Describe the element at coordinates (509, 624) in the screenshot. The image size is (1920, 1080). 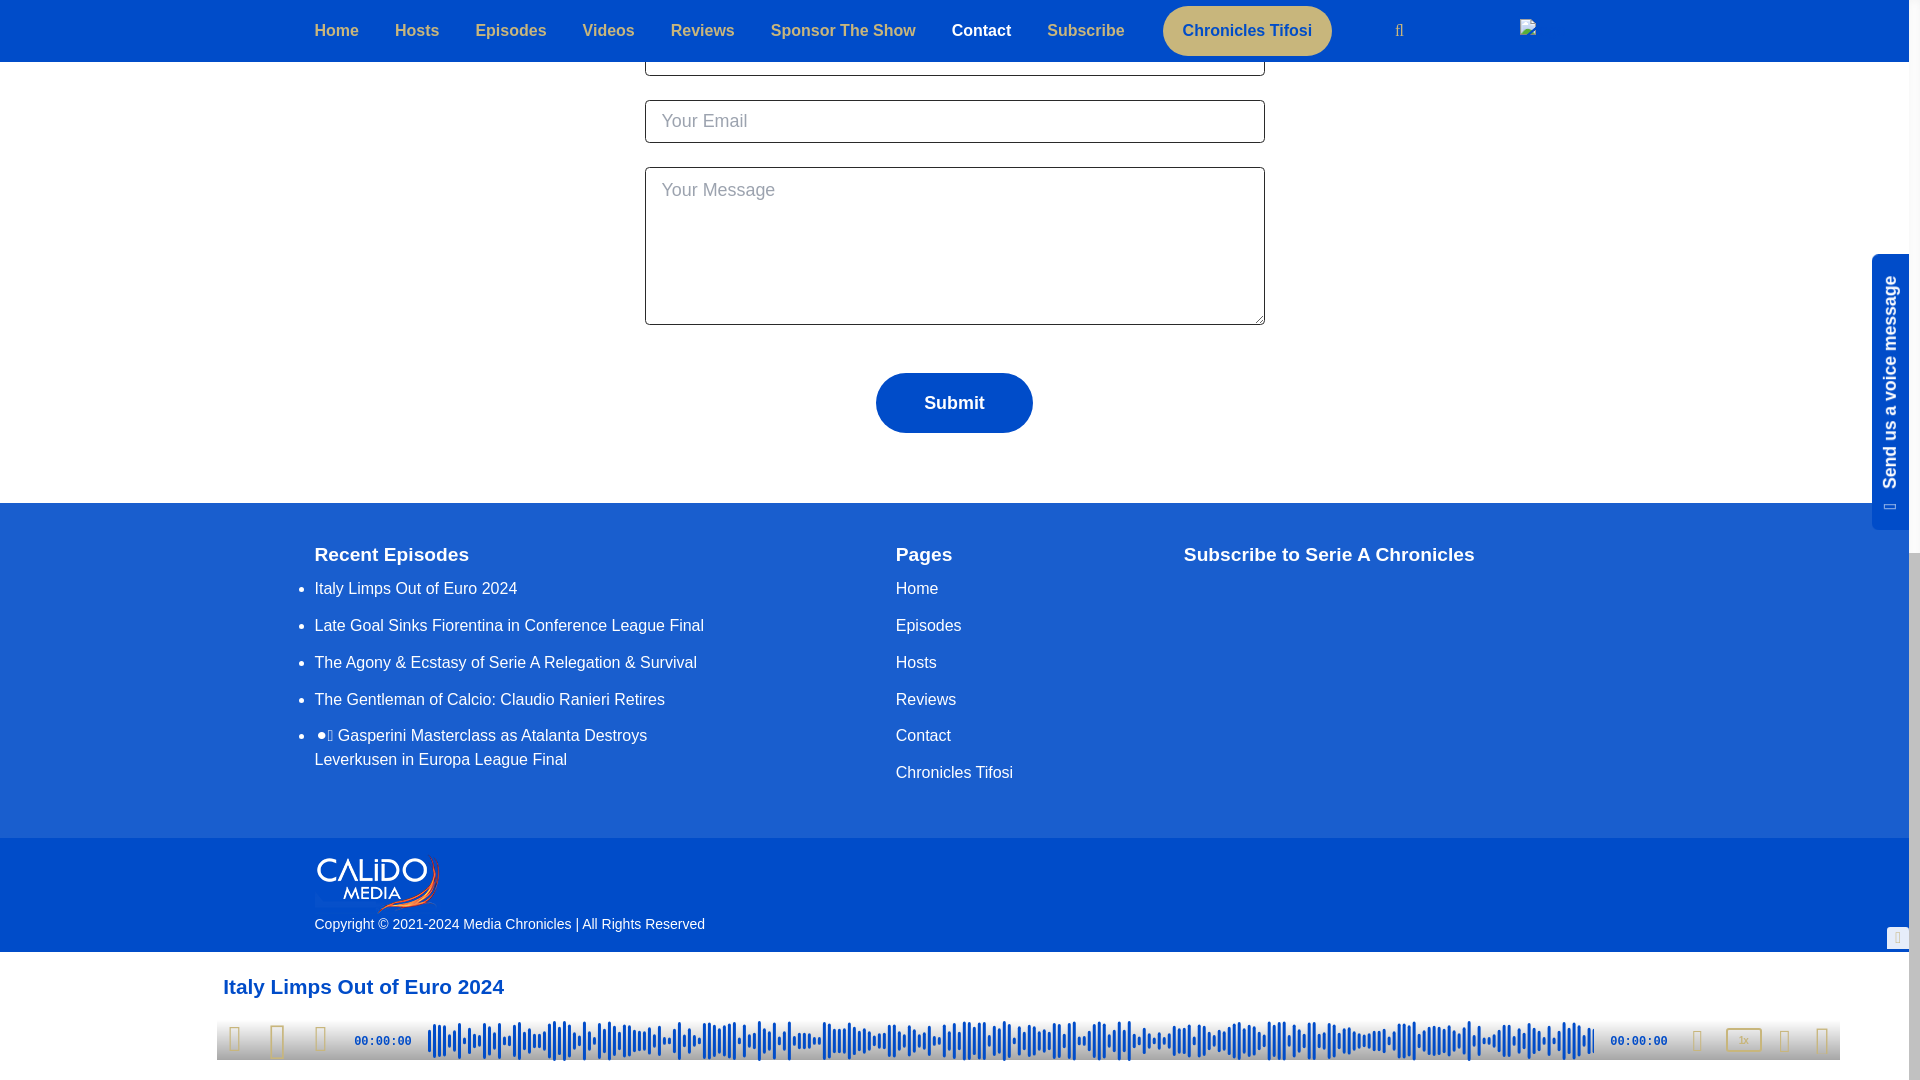
I see `Late Goal Sinks Fiorentina in Conference League Final` at that location.